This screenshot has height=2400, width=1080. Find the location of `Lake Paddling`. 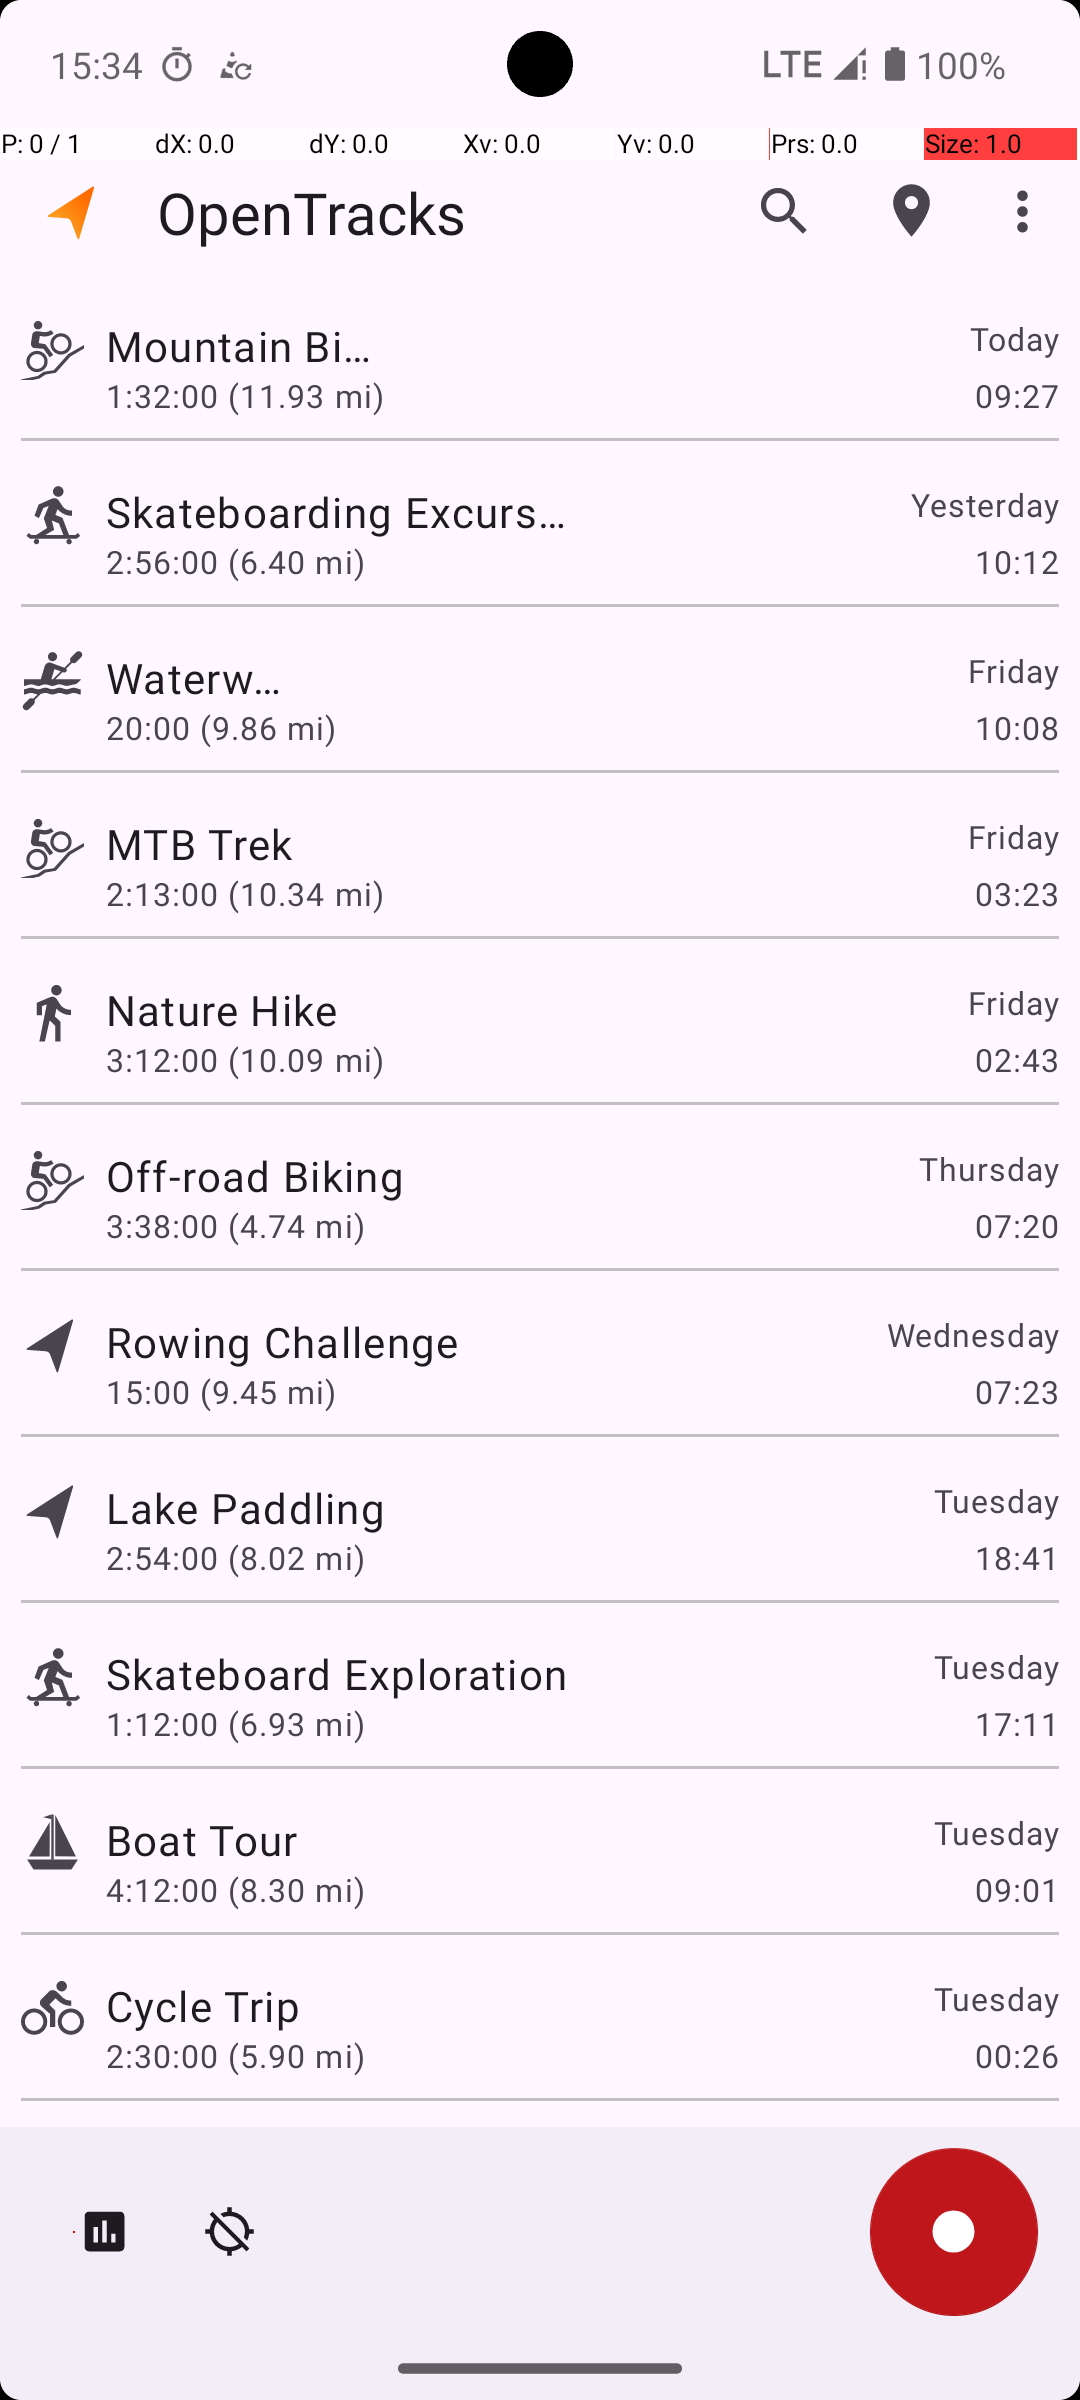

Lake Paddling is located at coordinates (246, 1508).